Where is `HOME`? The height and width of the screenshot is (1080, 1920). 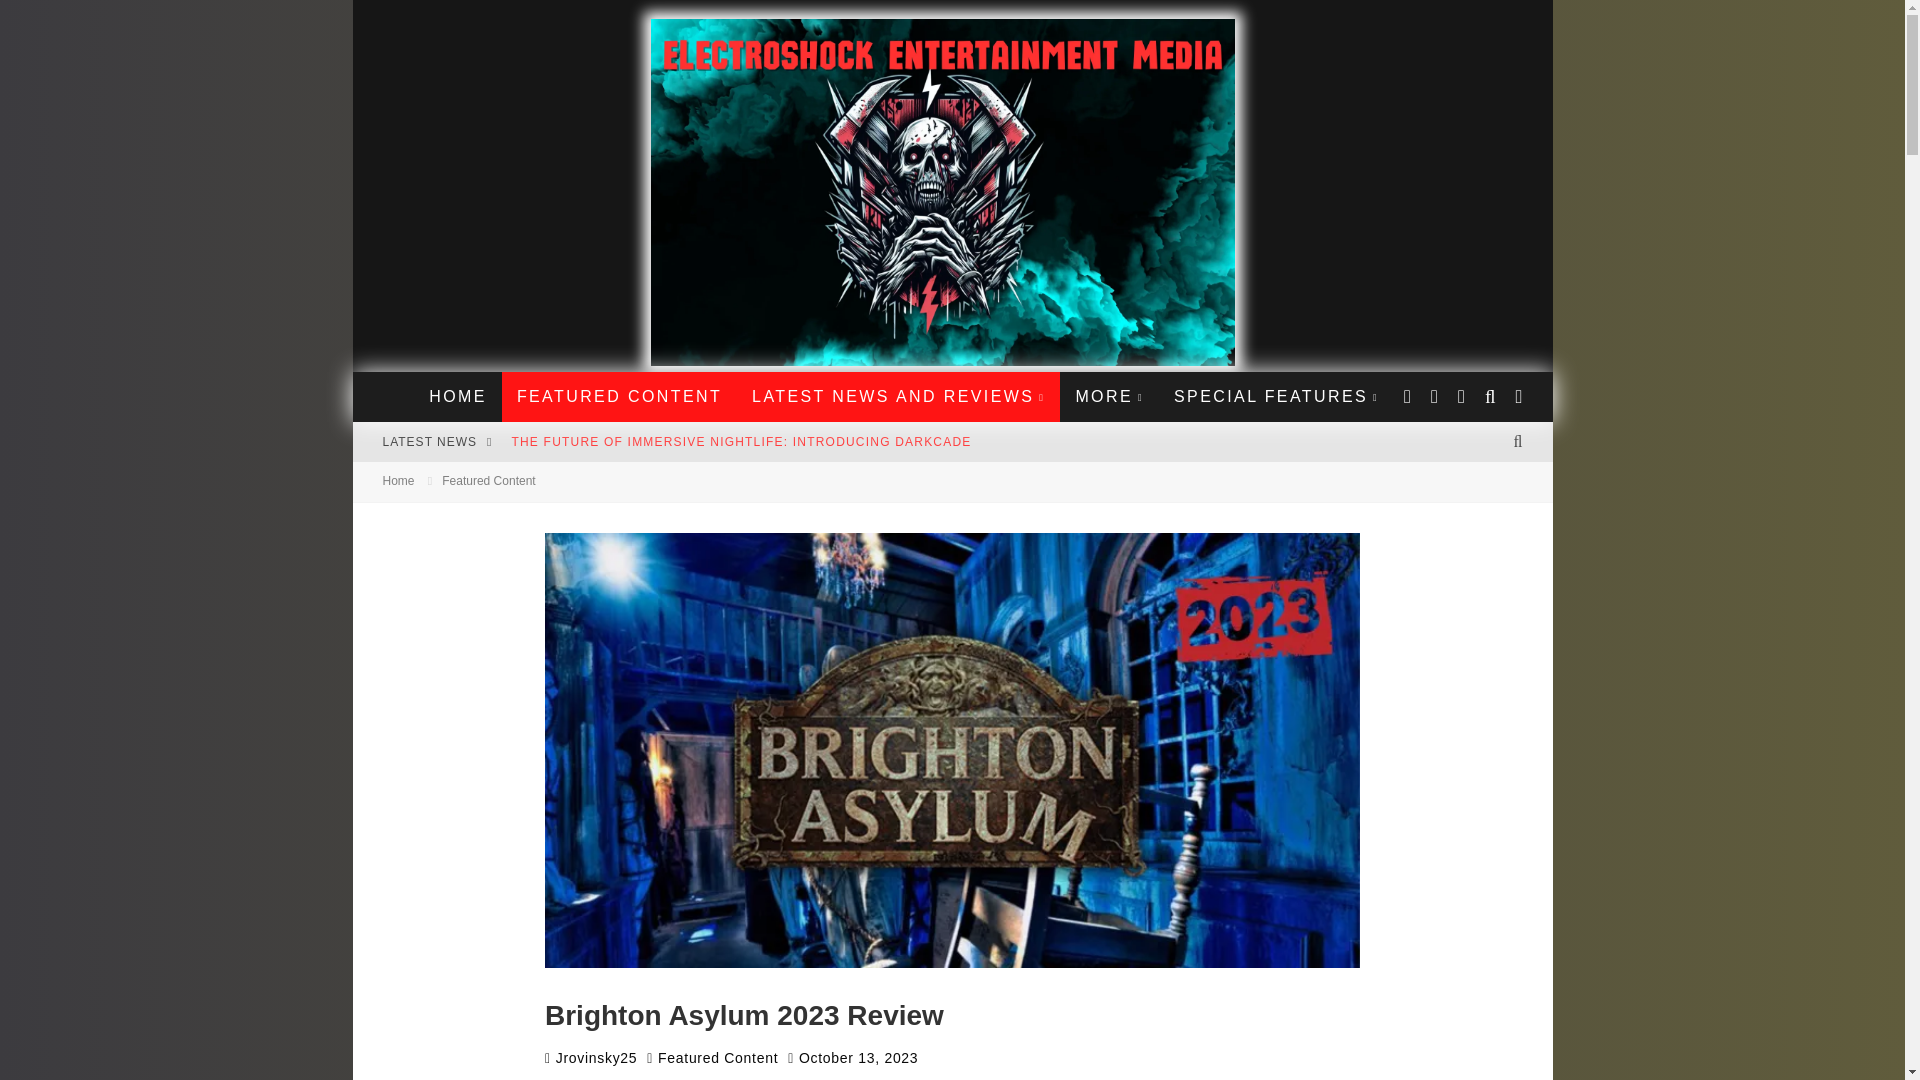
HOME is located at coordinates (458, 396).